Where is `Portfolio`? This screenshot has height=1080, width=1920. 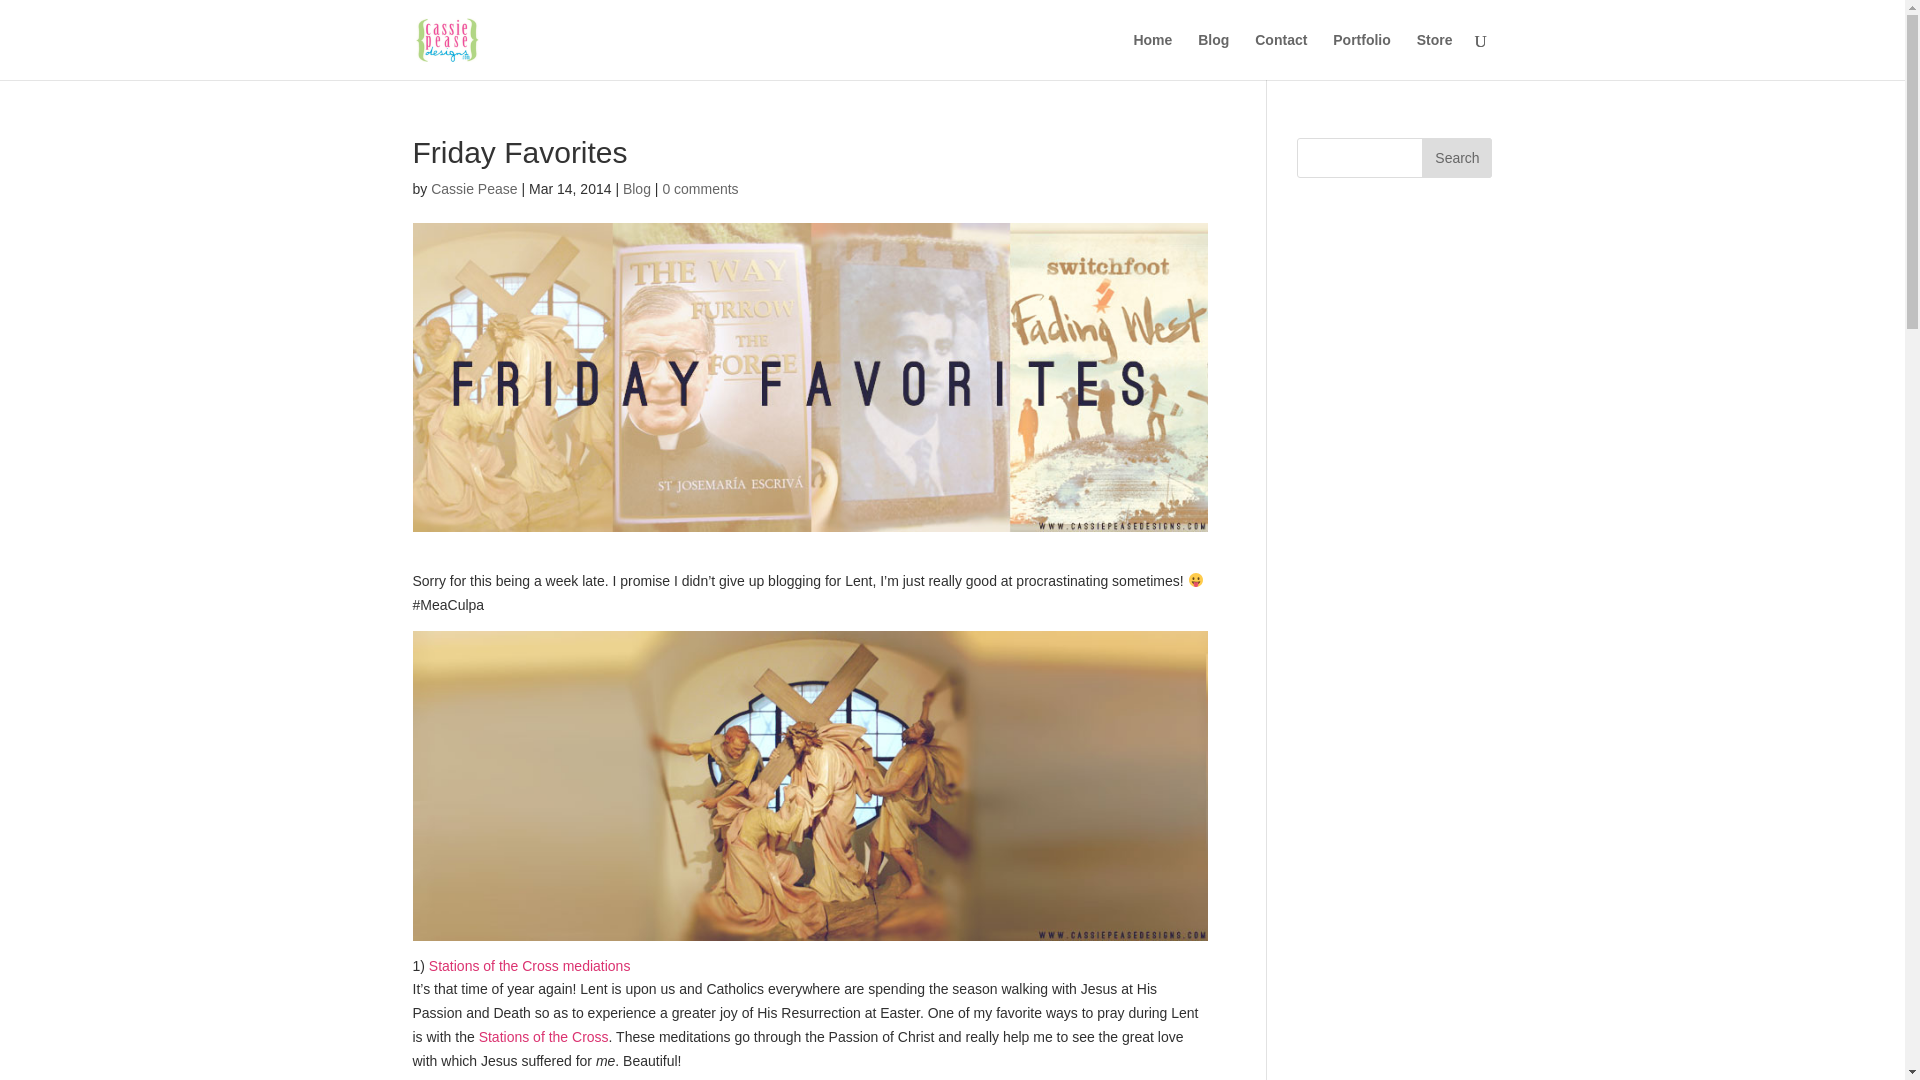 Portfolio is located at coordinates (1361, 56).